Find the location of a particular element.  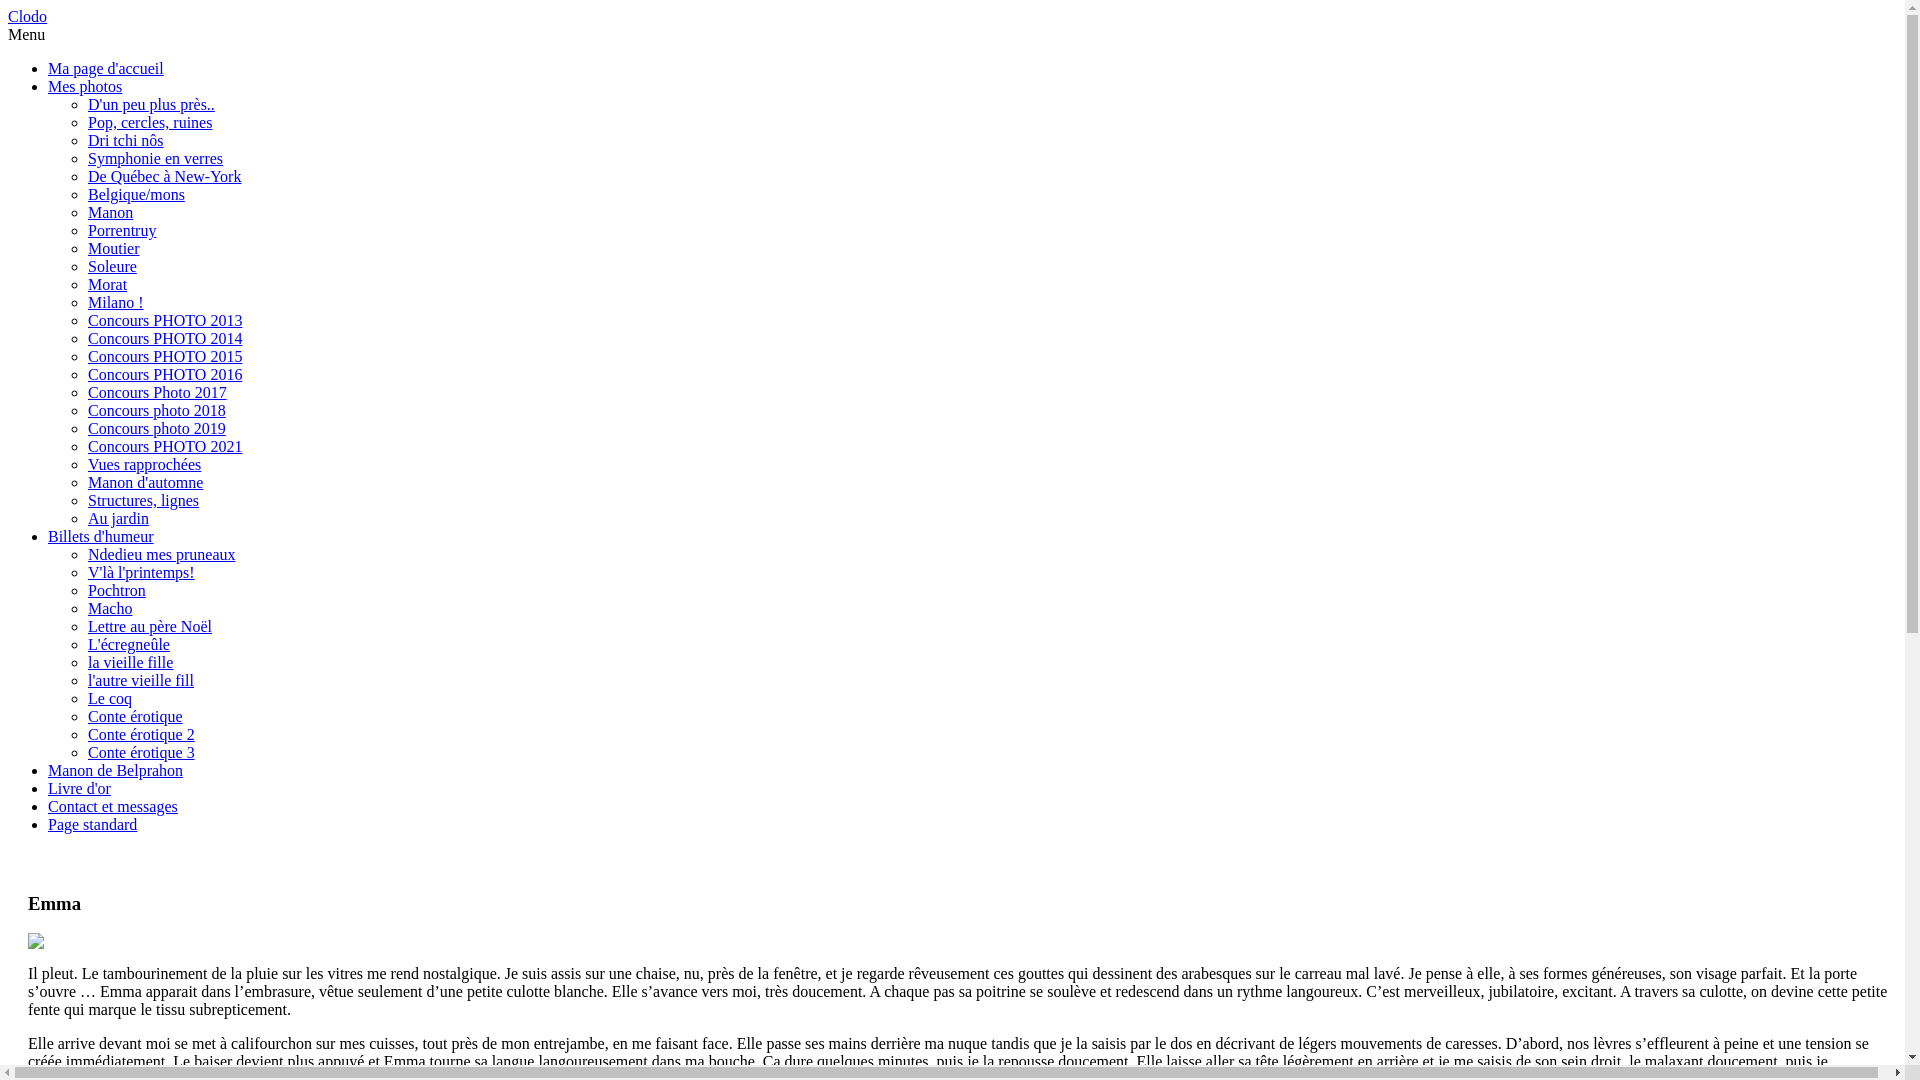

Concours photo 2018 is located at coordinates (157, 410).